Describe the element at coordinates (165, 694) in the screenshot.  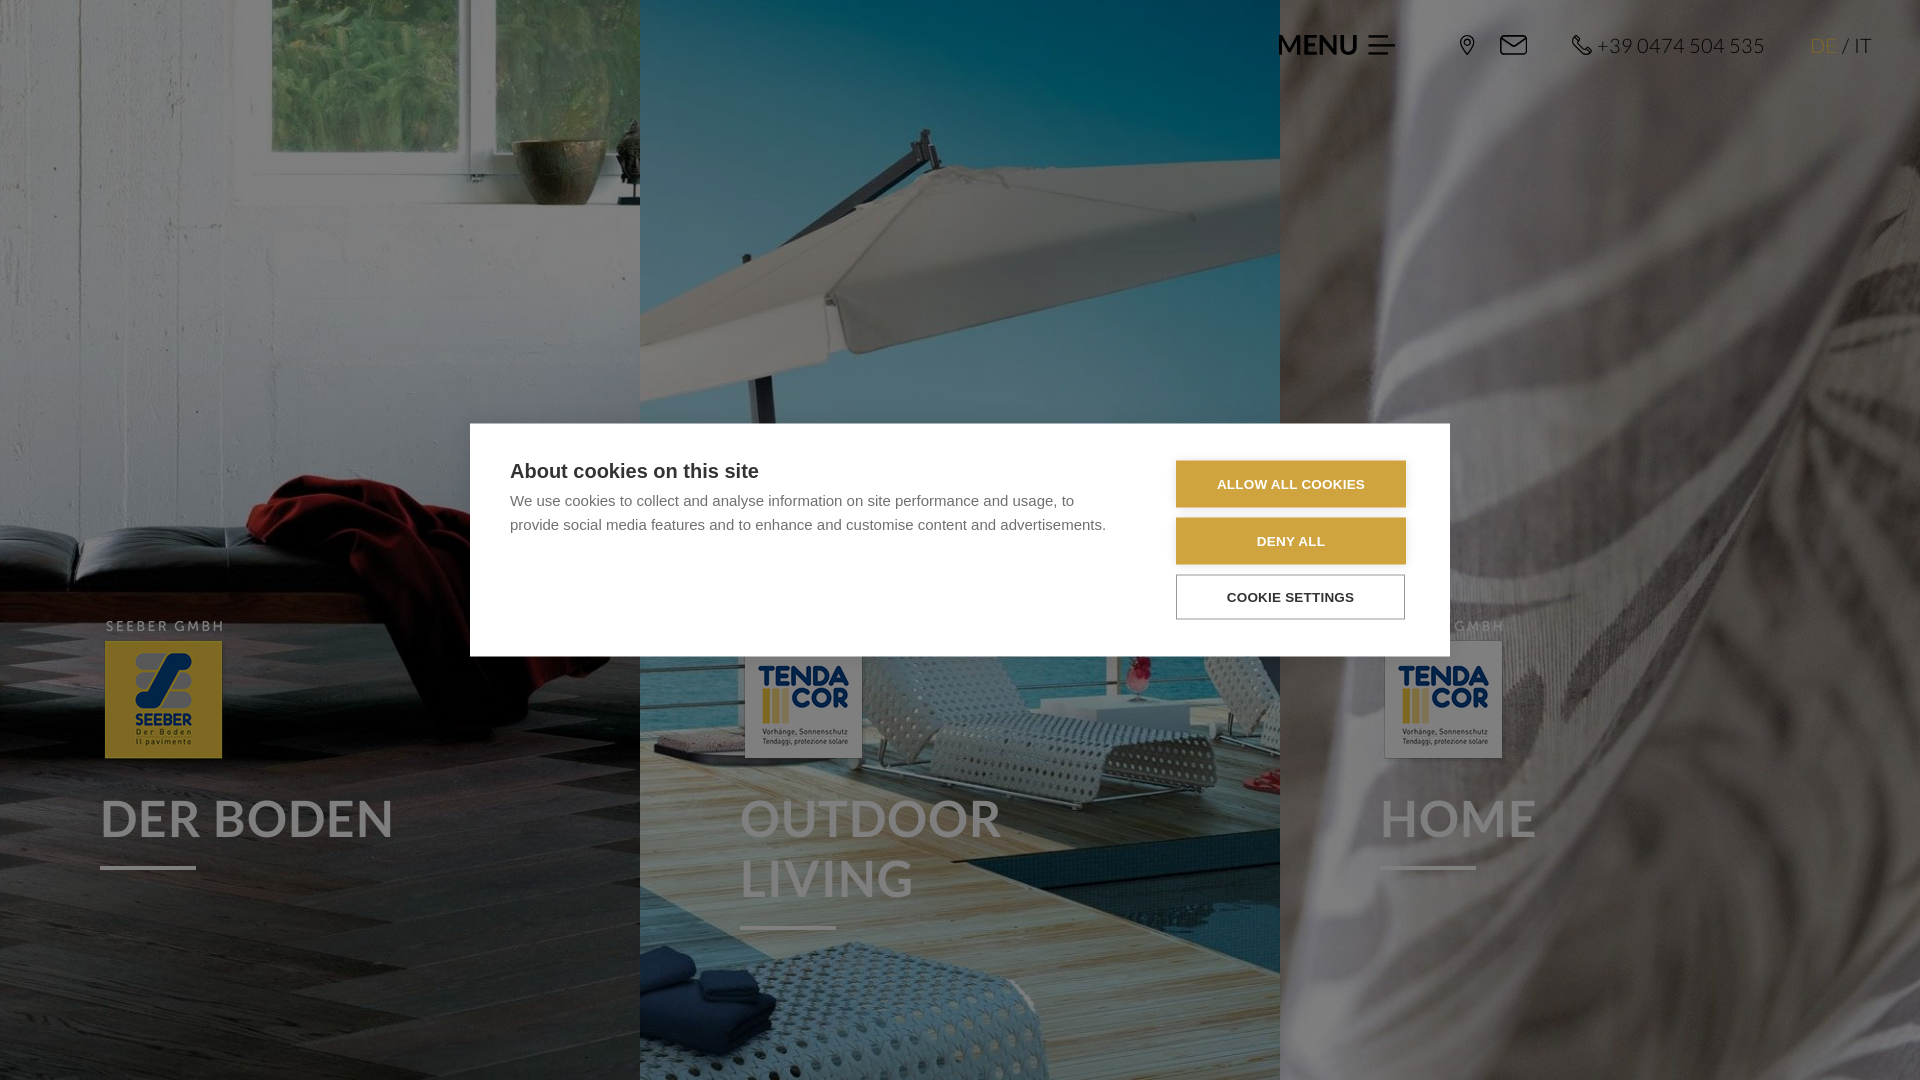
I see `Der Boden` at that location.